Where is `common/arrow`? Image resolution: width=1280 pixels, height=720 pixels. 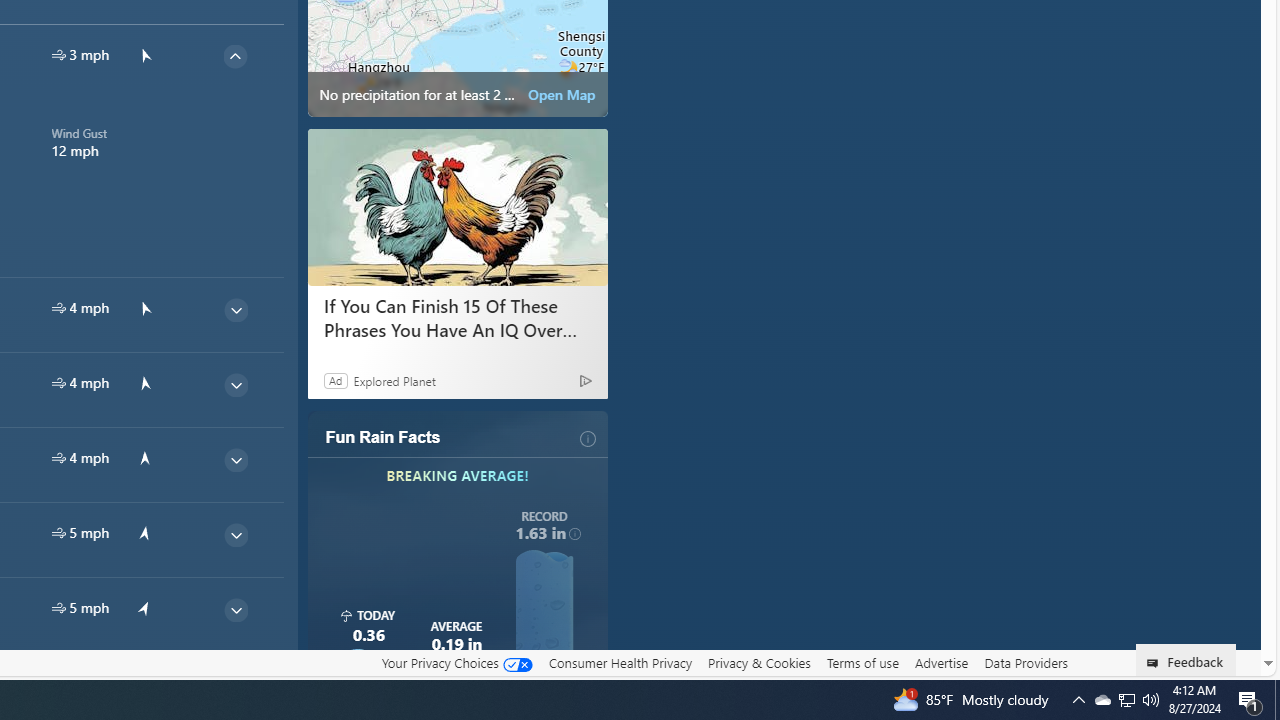 common/arrow is located at coordinates (144, 682).